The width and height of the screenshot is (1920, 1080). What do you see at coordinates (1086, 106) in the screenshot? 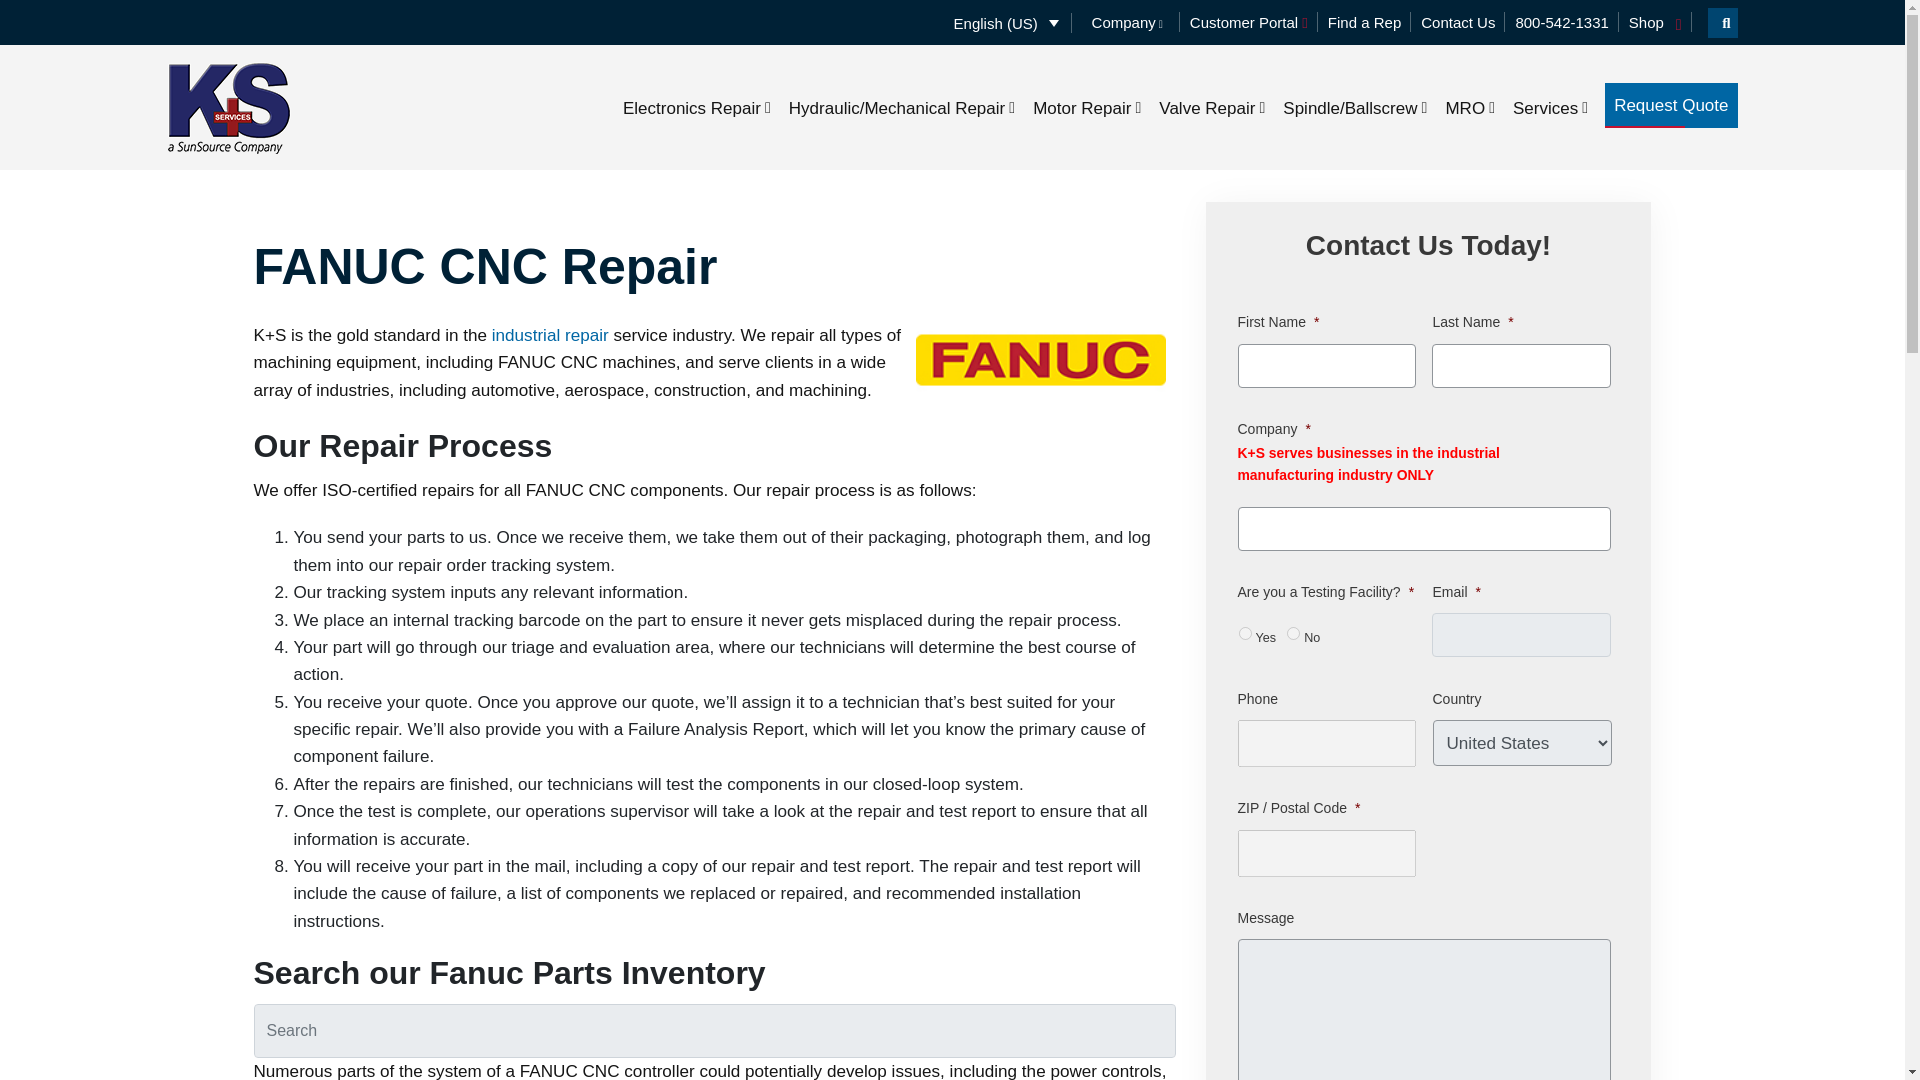
I see `Motor Repair` at bounding box center [1086, 106].